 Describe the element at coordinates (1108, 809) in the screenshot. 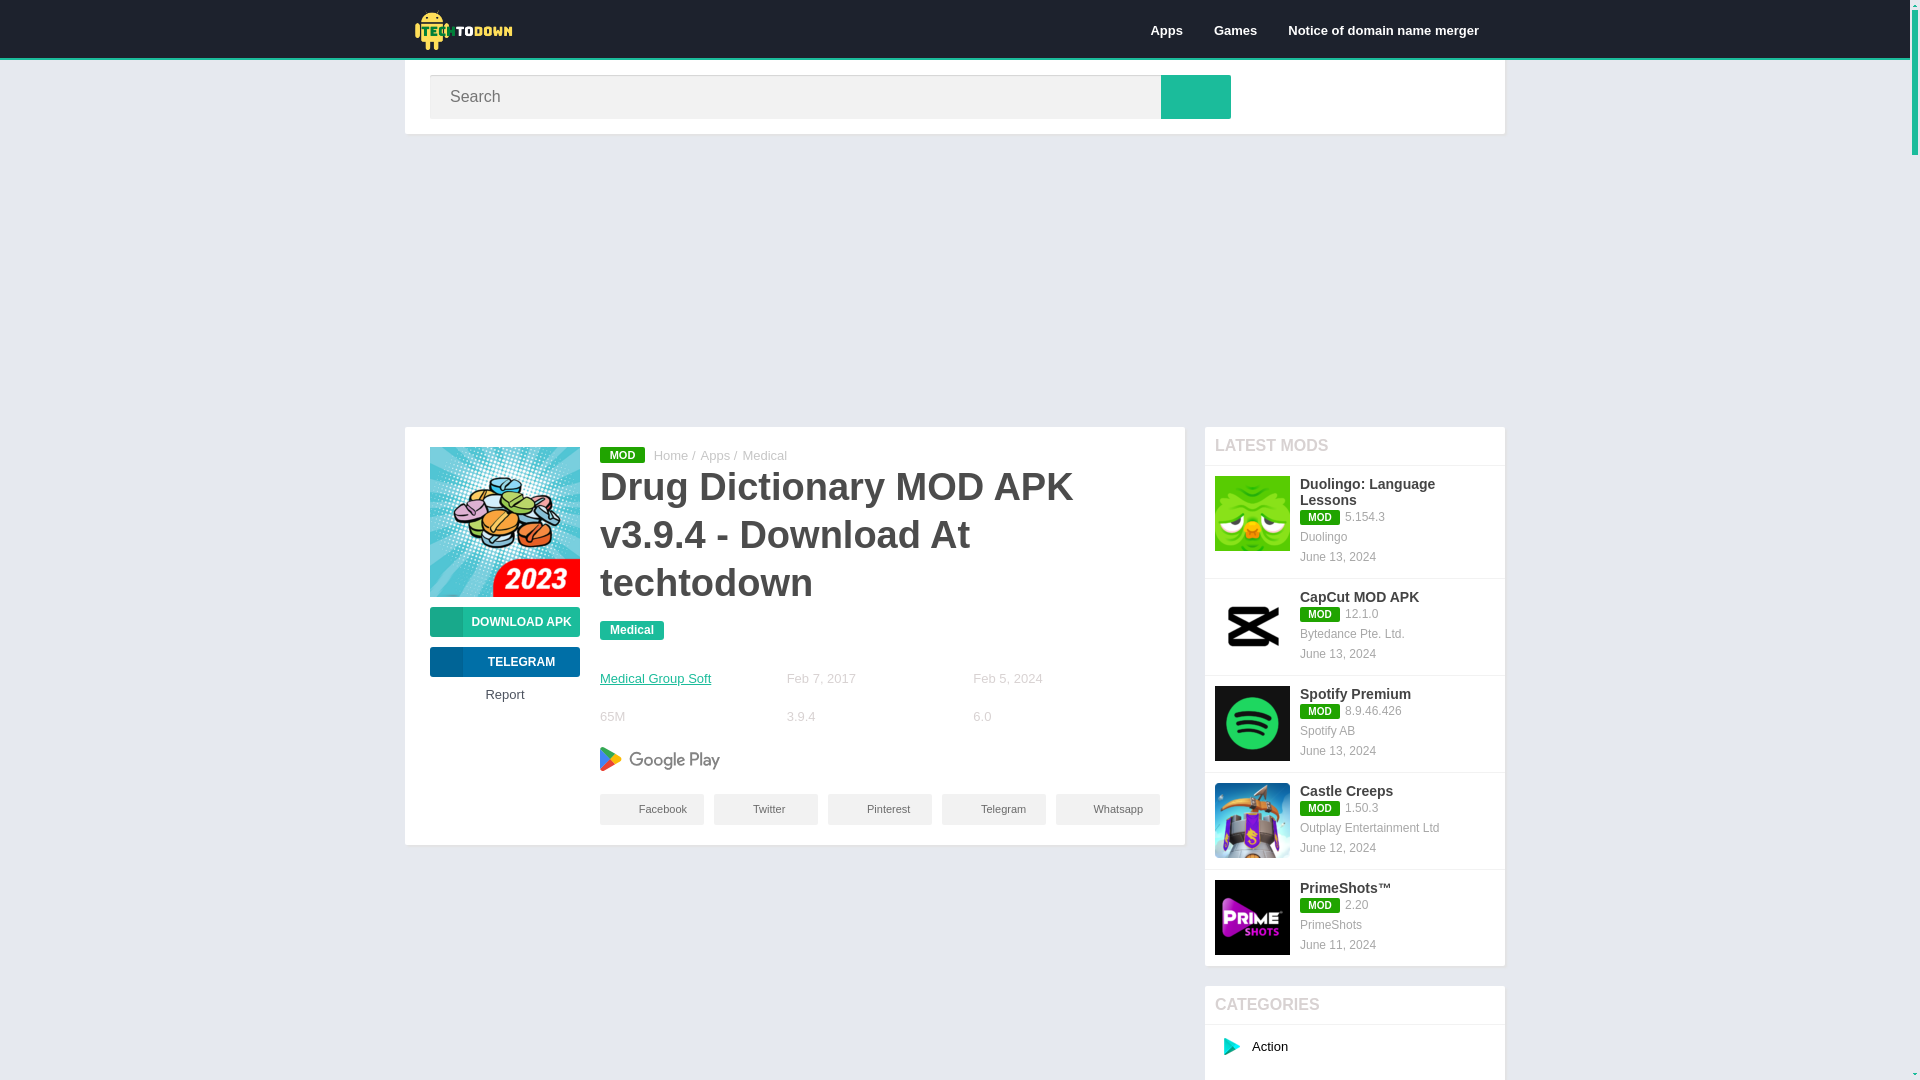

I see `Whatsapp` at that location.